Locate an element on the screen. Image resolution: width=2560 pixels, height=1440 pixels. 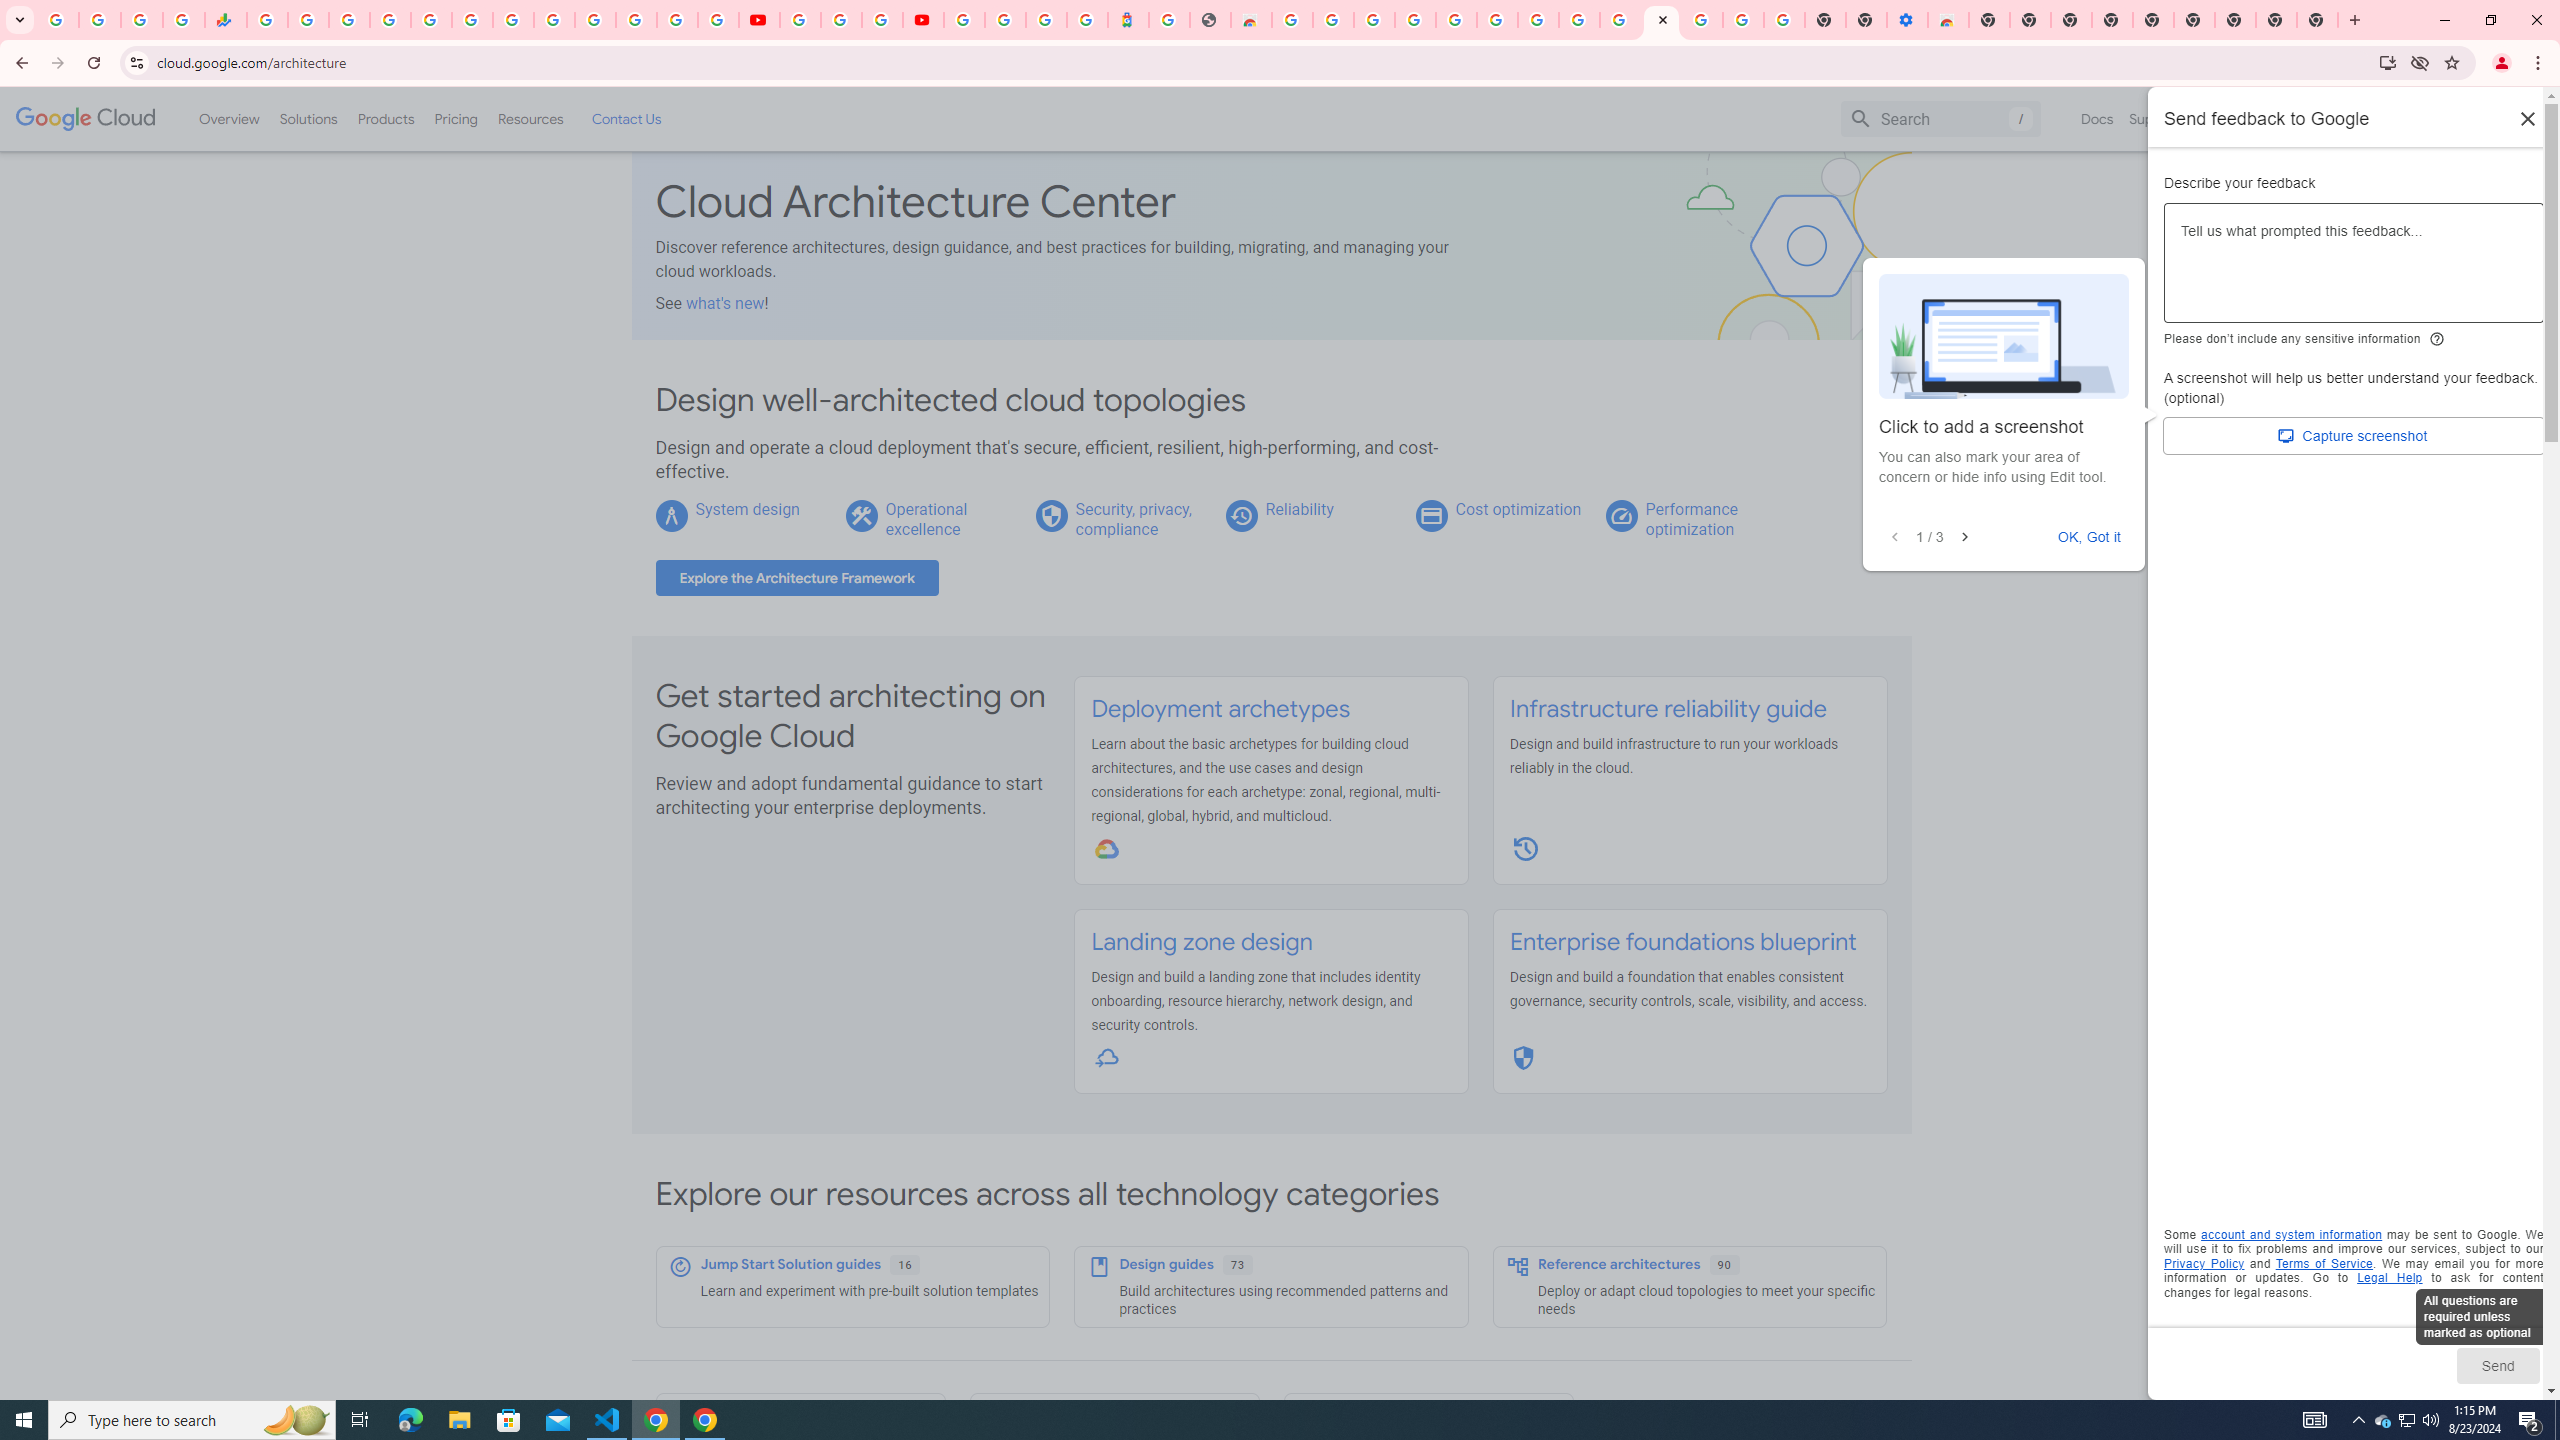
Search is located at coordinates (1941, 118).